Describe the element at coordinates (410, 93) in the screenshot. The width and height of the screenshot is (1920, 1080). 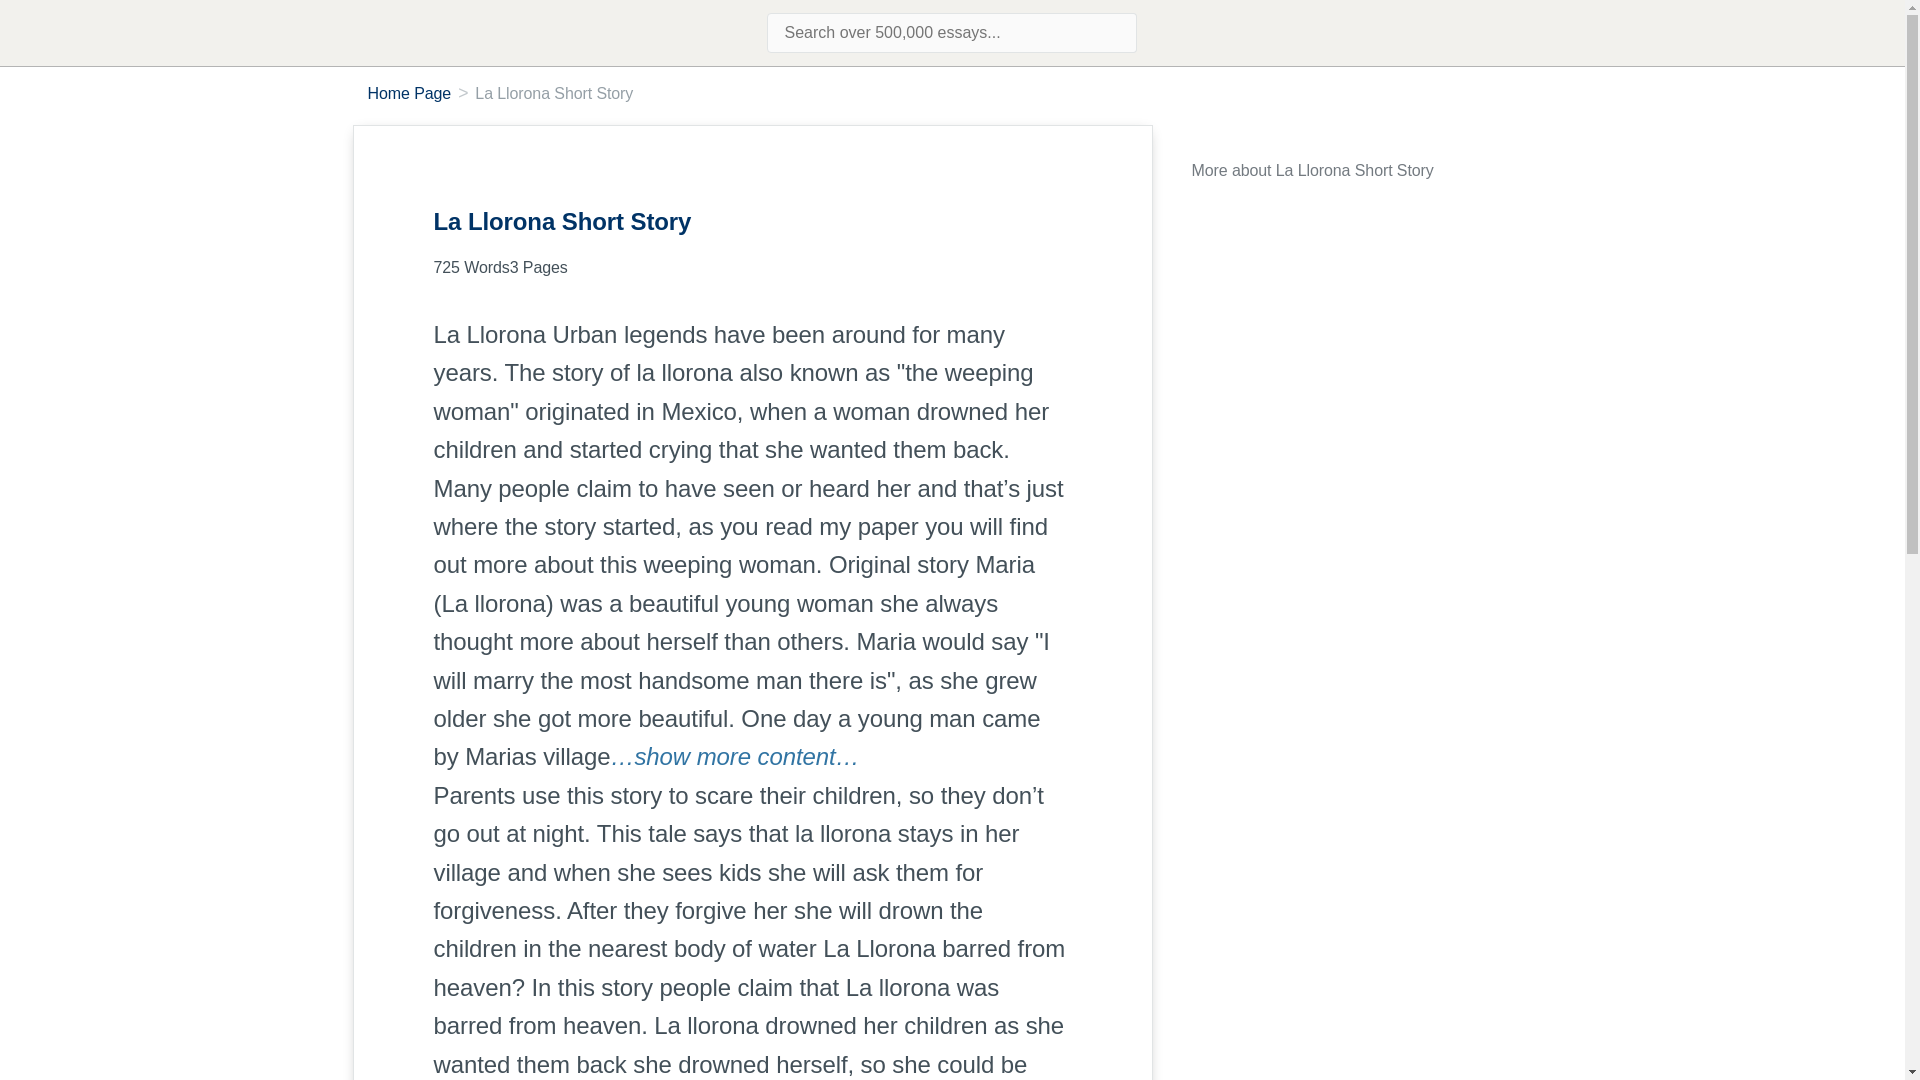
I see `Home Page` at that location.